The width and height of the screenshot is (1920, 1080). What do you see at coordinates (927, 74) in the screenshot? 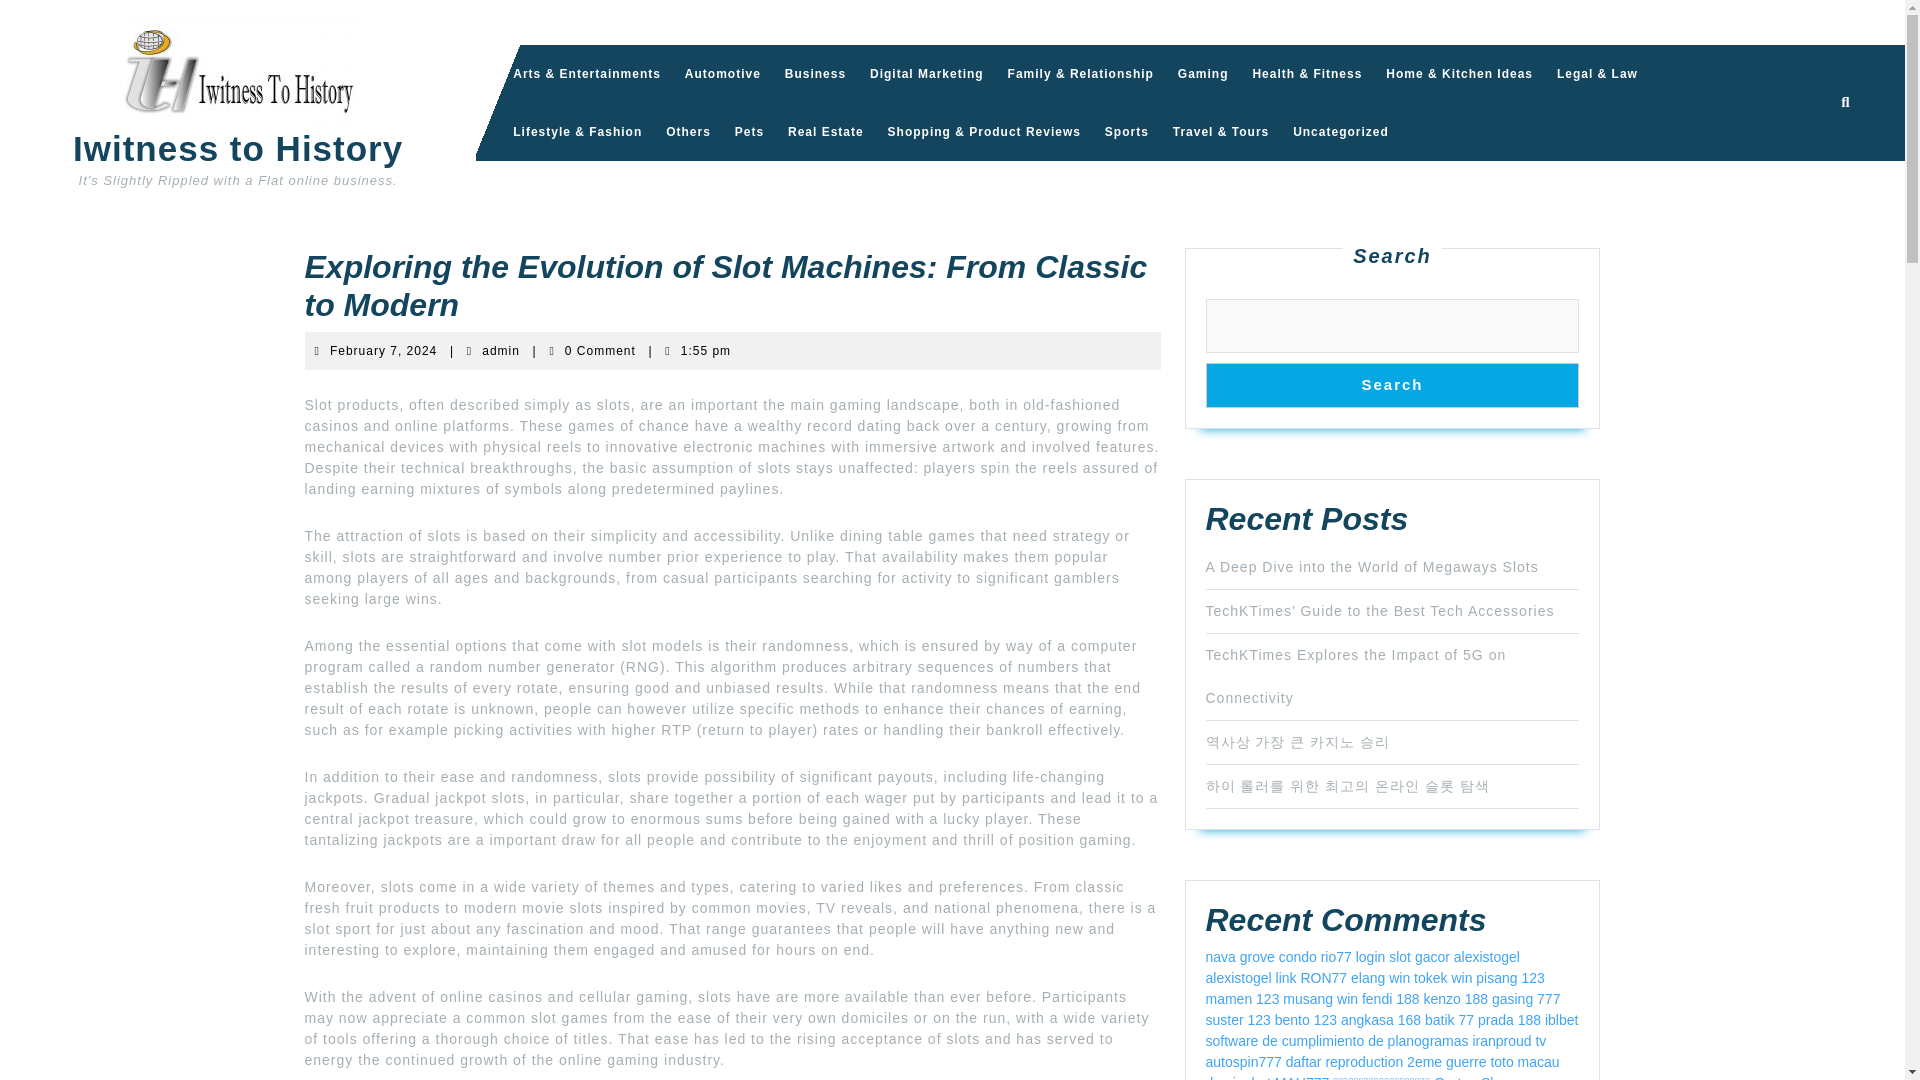
I see `Business` at bounding box center [927, 74].